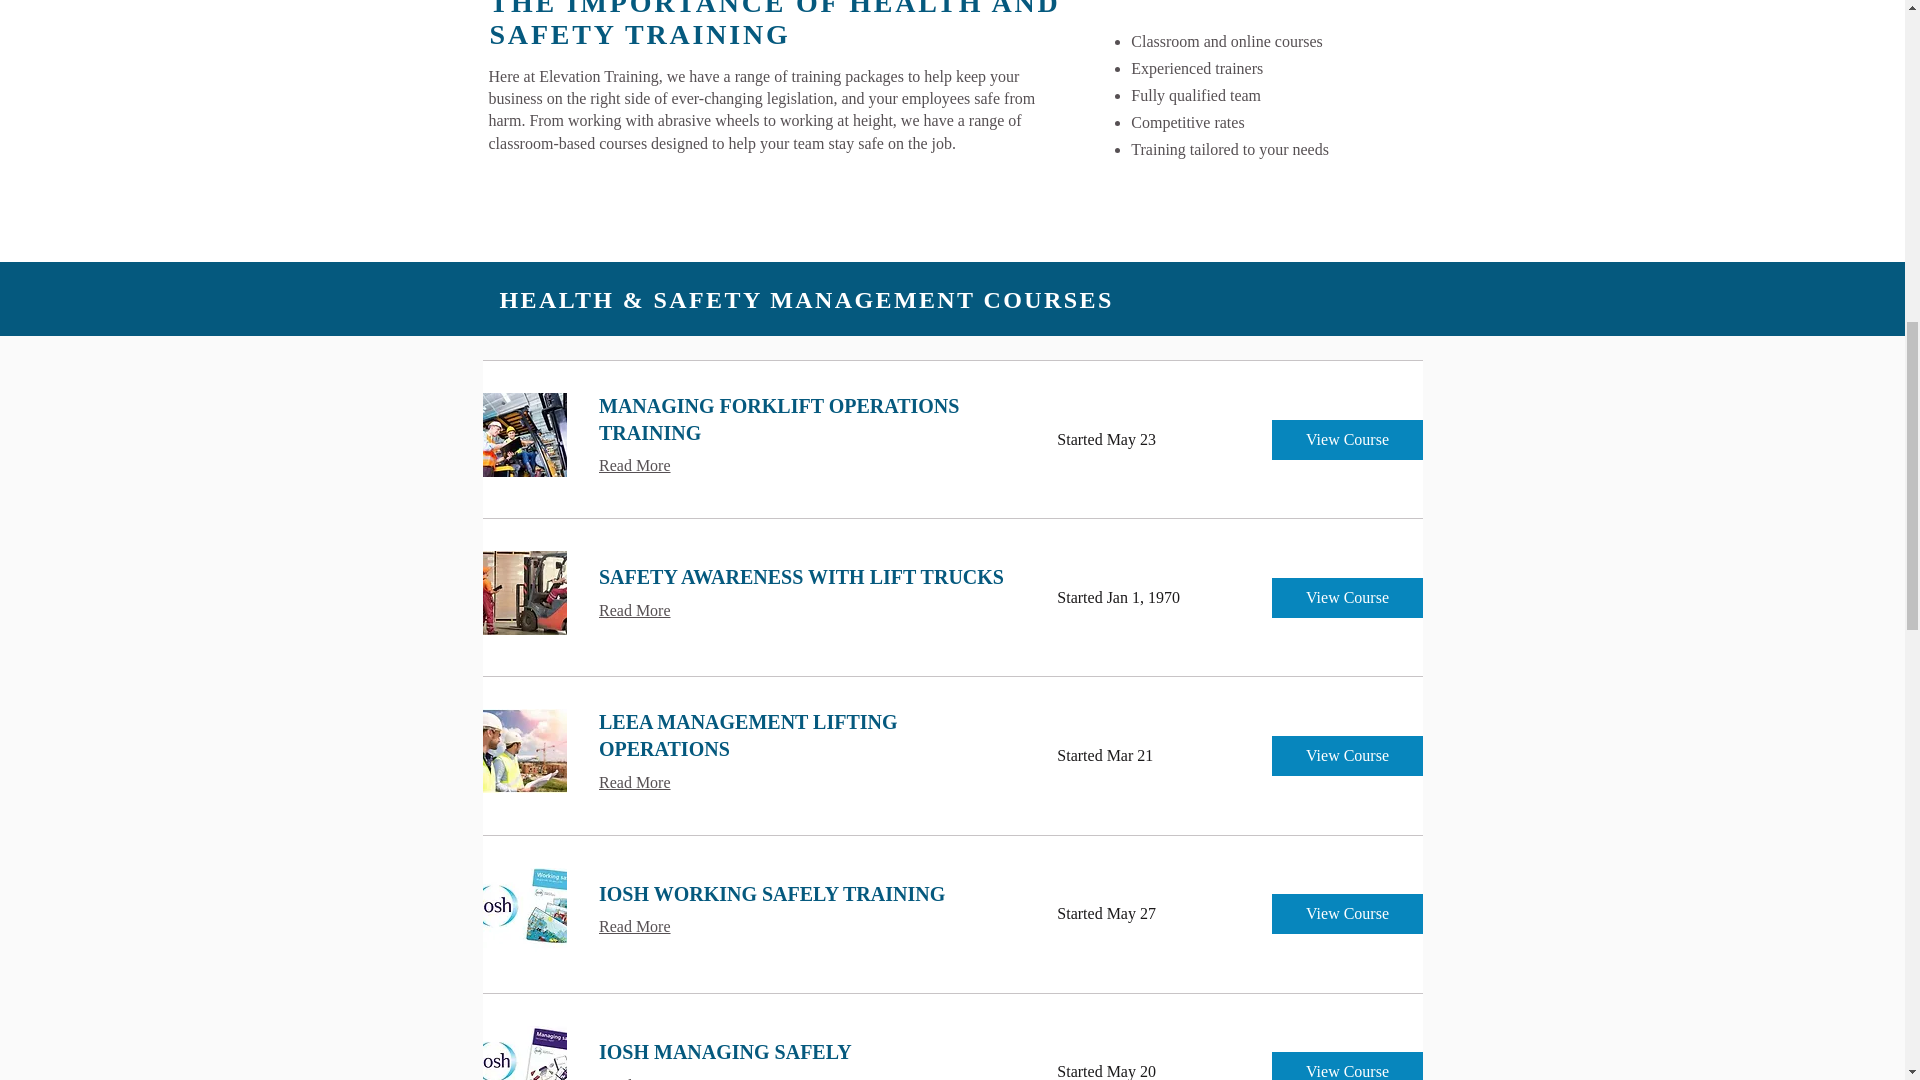  Describe the element at coordinates (634, 466) in the screenshot. I see `Read More` at that location.